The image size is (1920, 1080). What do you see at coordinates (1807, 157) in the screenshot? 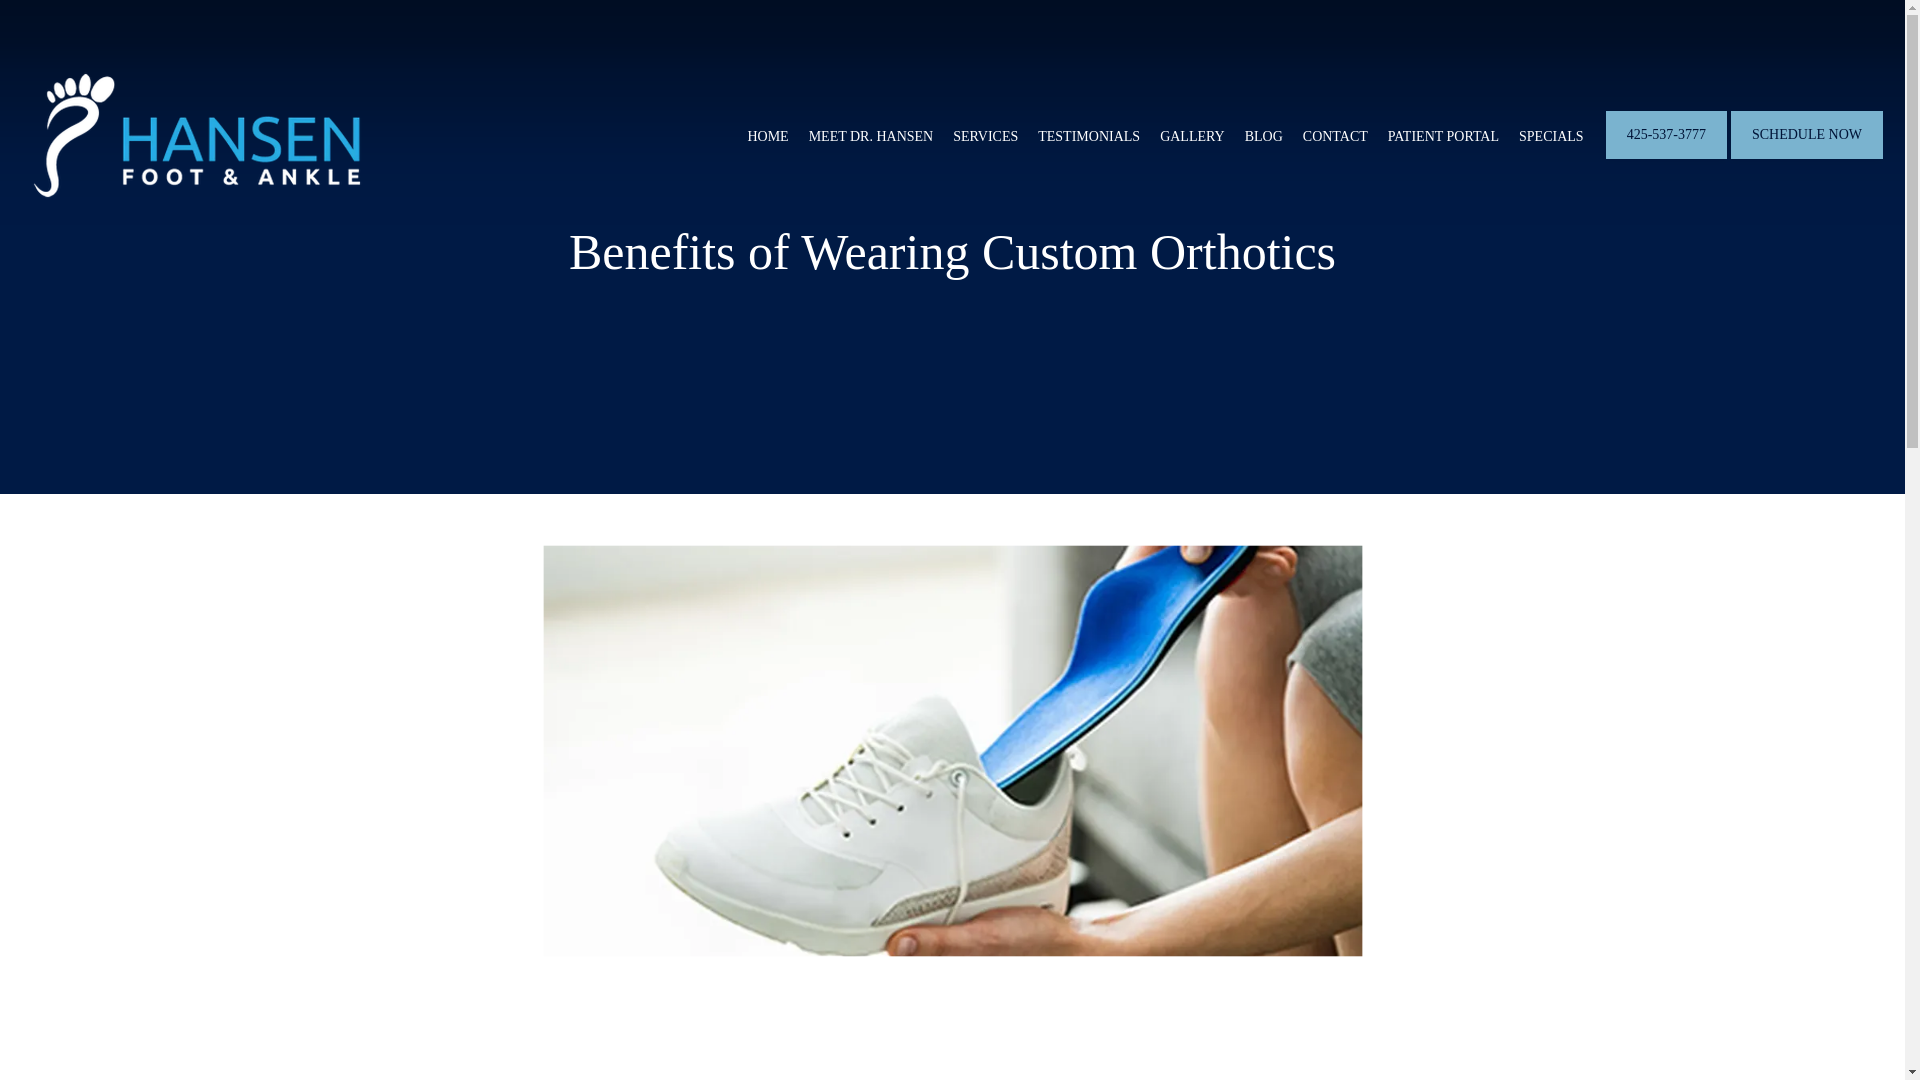
I see `SCHEDULE NOW` at bounding box center [1807, 157].